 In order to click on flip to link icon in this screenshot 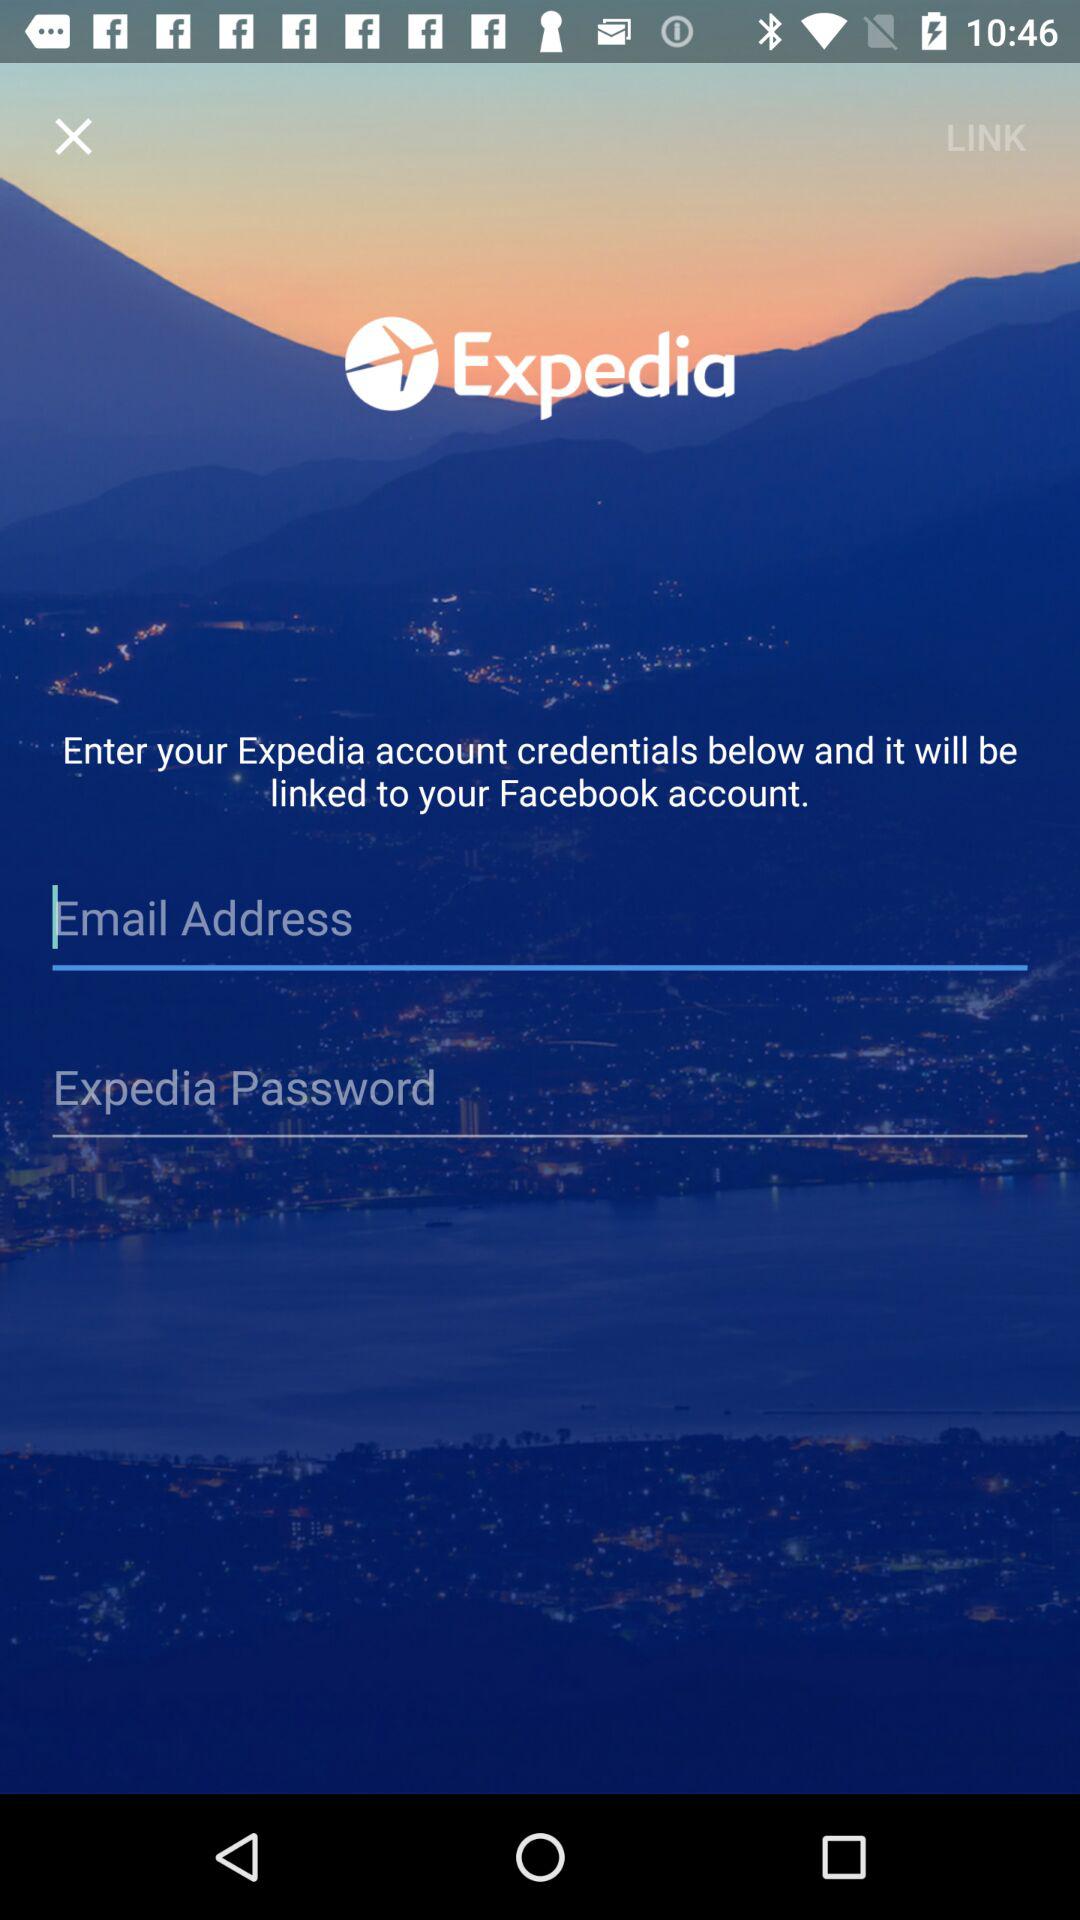, I will do `click(985, 136)`.